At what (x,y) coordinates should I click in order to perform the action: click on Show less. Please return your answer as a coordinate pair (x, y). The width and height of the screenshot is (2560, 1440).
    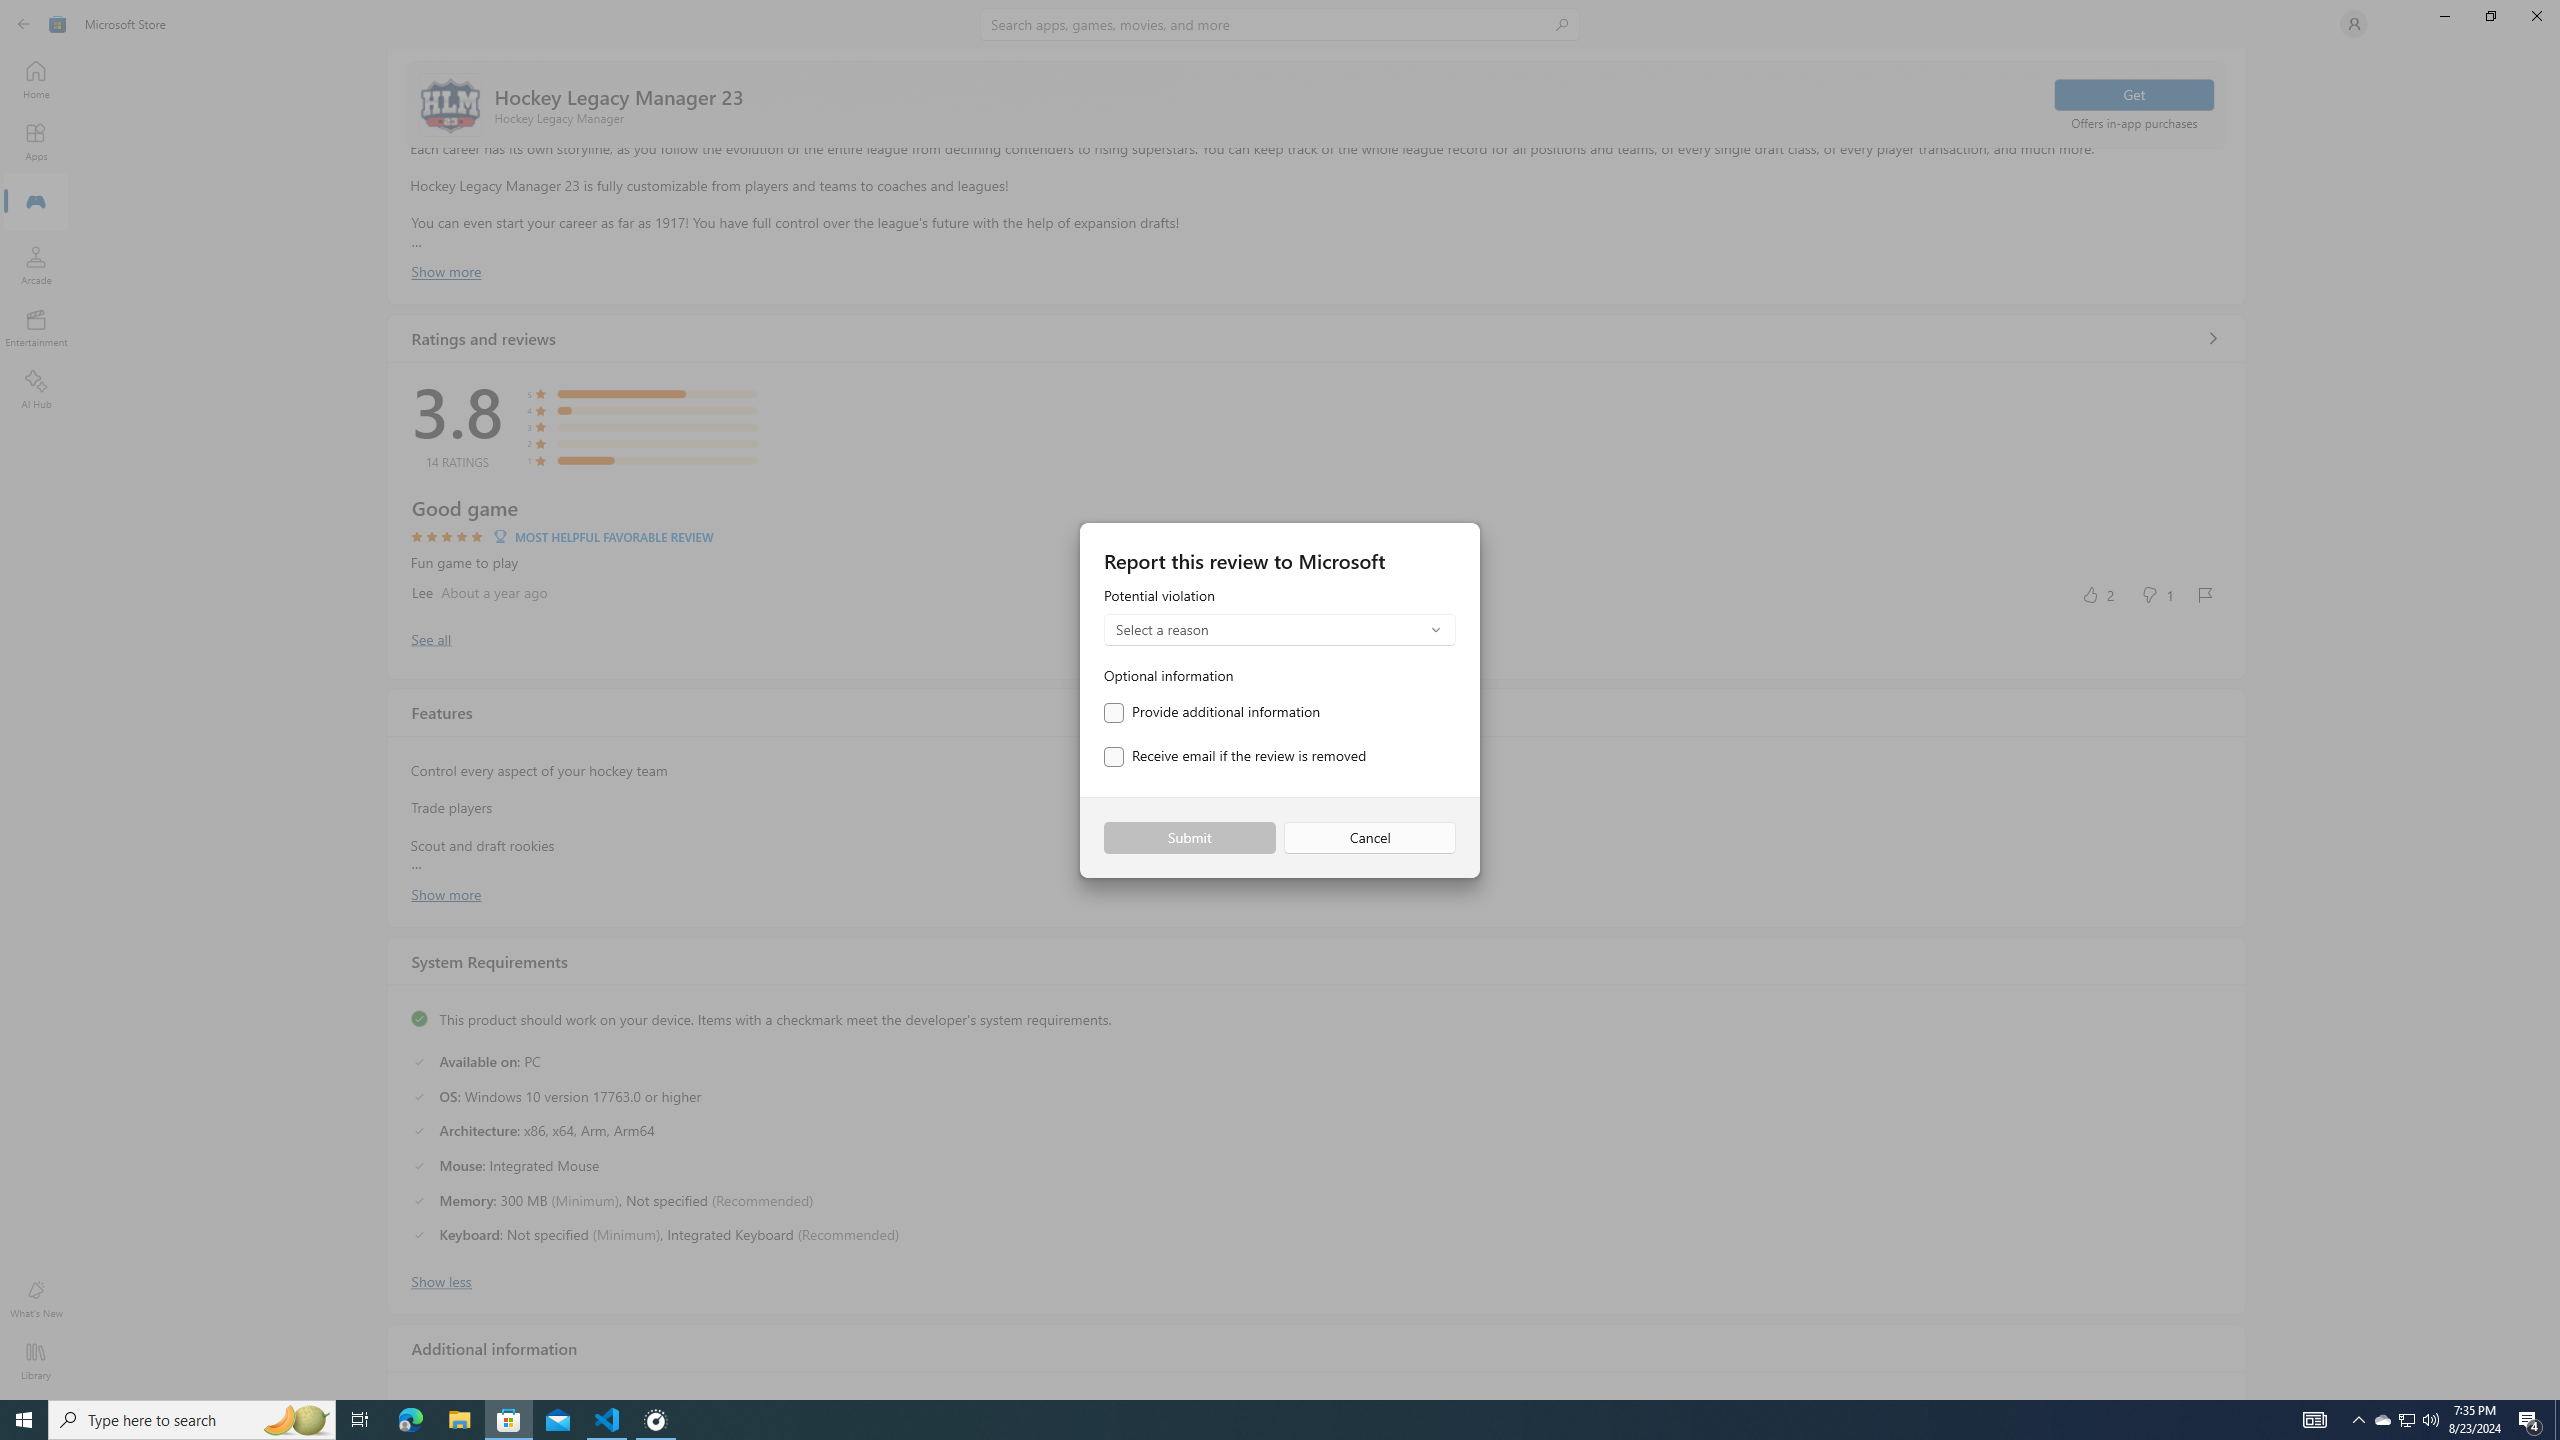
    Looking at the image, I should click on (442, 1280).